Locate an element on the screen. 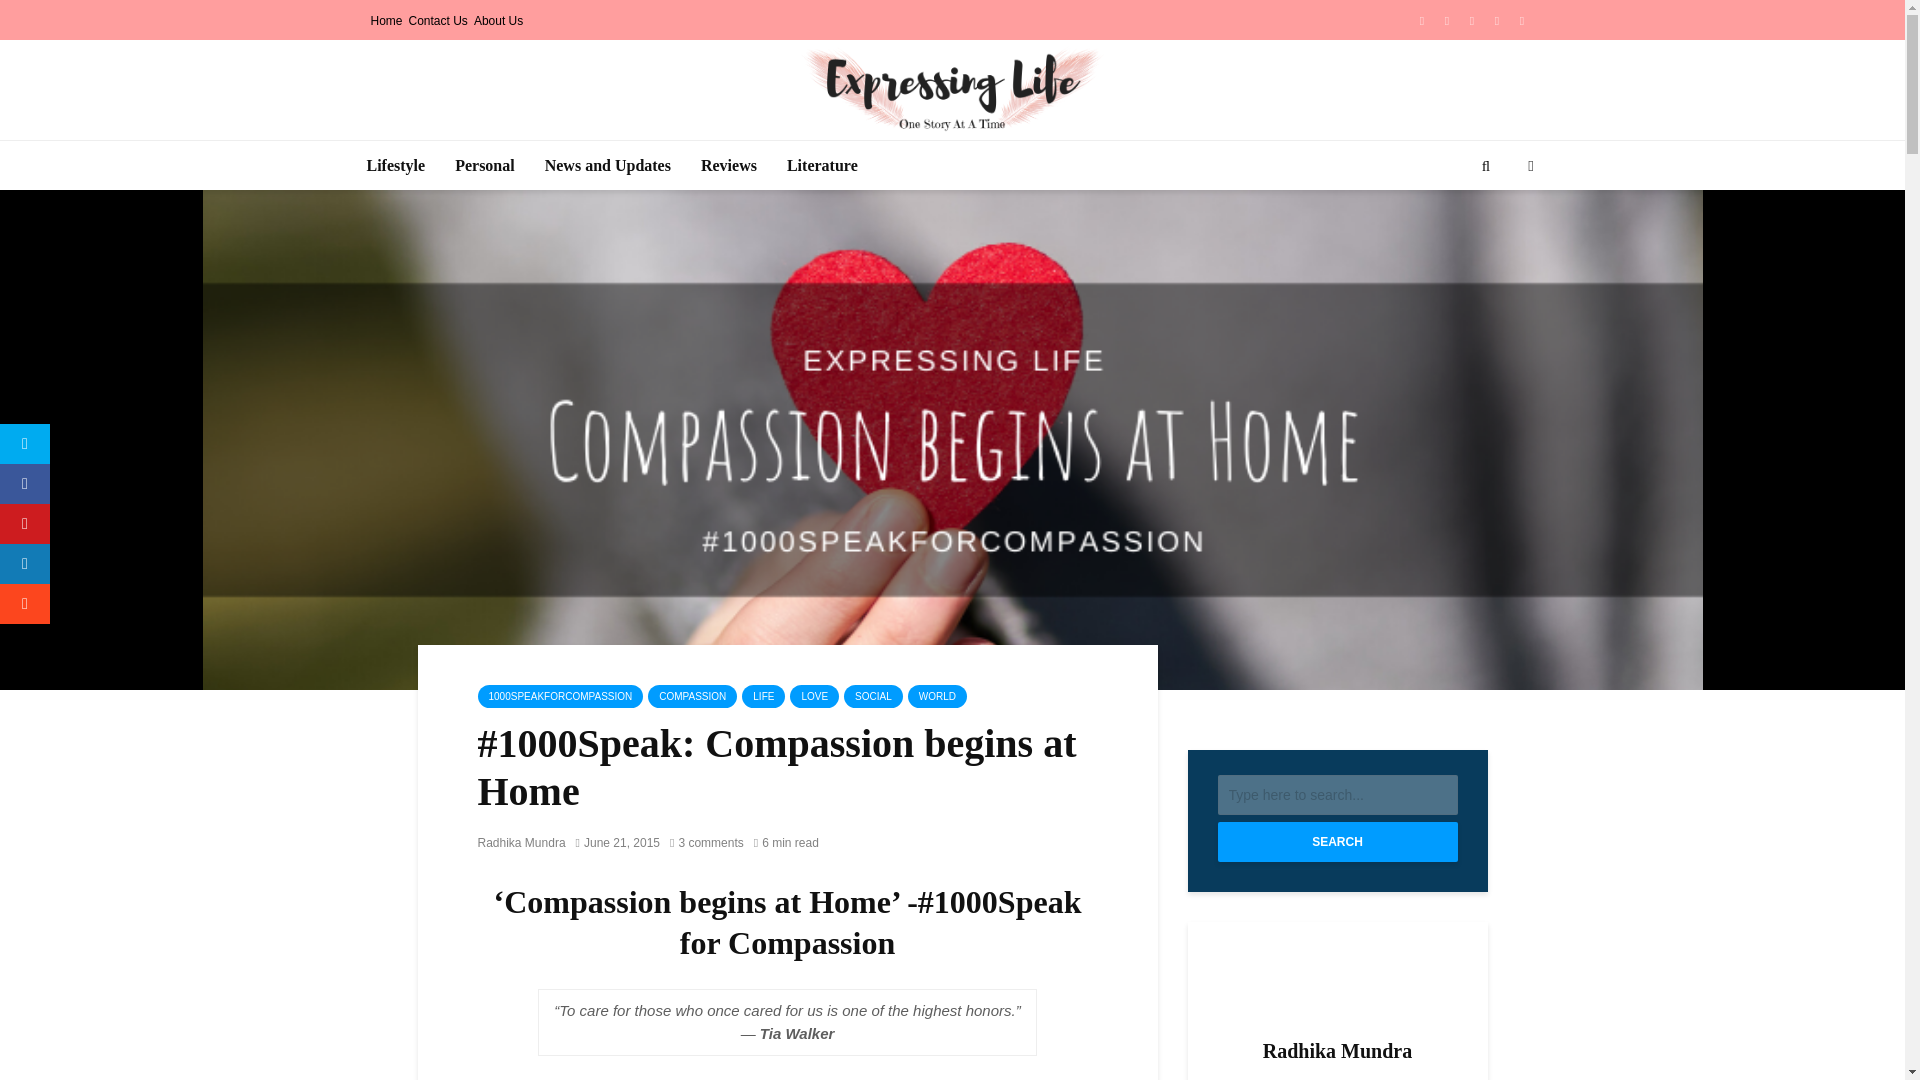 The height and width of the screenshot is (1080, 1920). Lifestyle is located at coordinates (396, 166).